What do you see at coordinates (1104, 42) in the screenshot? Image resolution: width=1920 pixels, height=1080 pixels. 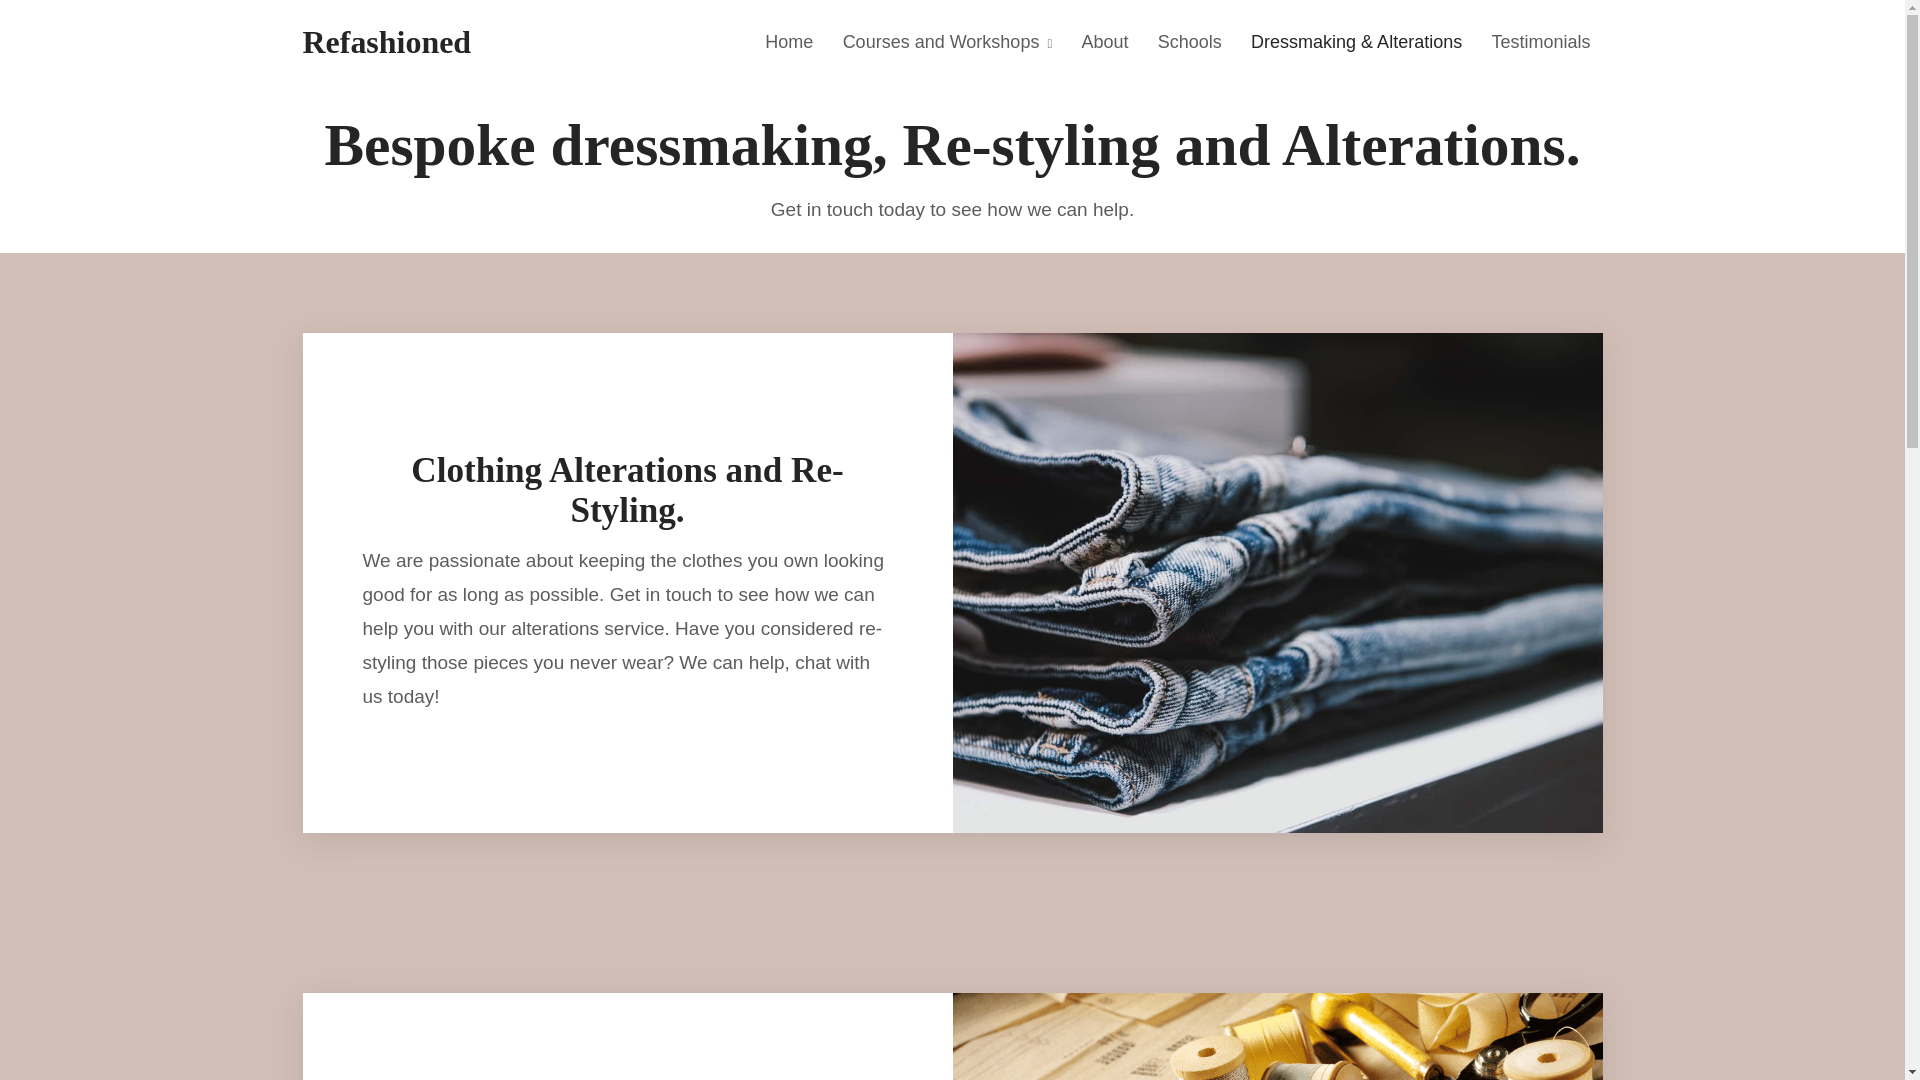 I see `About` at bounding box center [1104, 42].